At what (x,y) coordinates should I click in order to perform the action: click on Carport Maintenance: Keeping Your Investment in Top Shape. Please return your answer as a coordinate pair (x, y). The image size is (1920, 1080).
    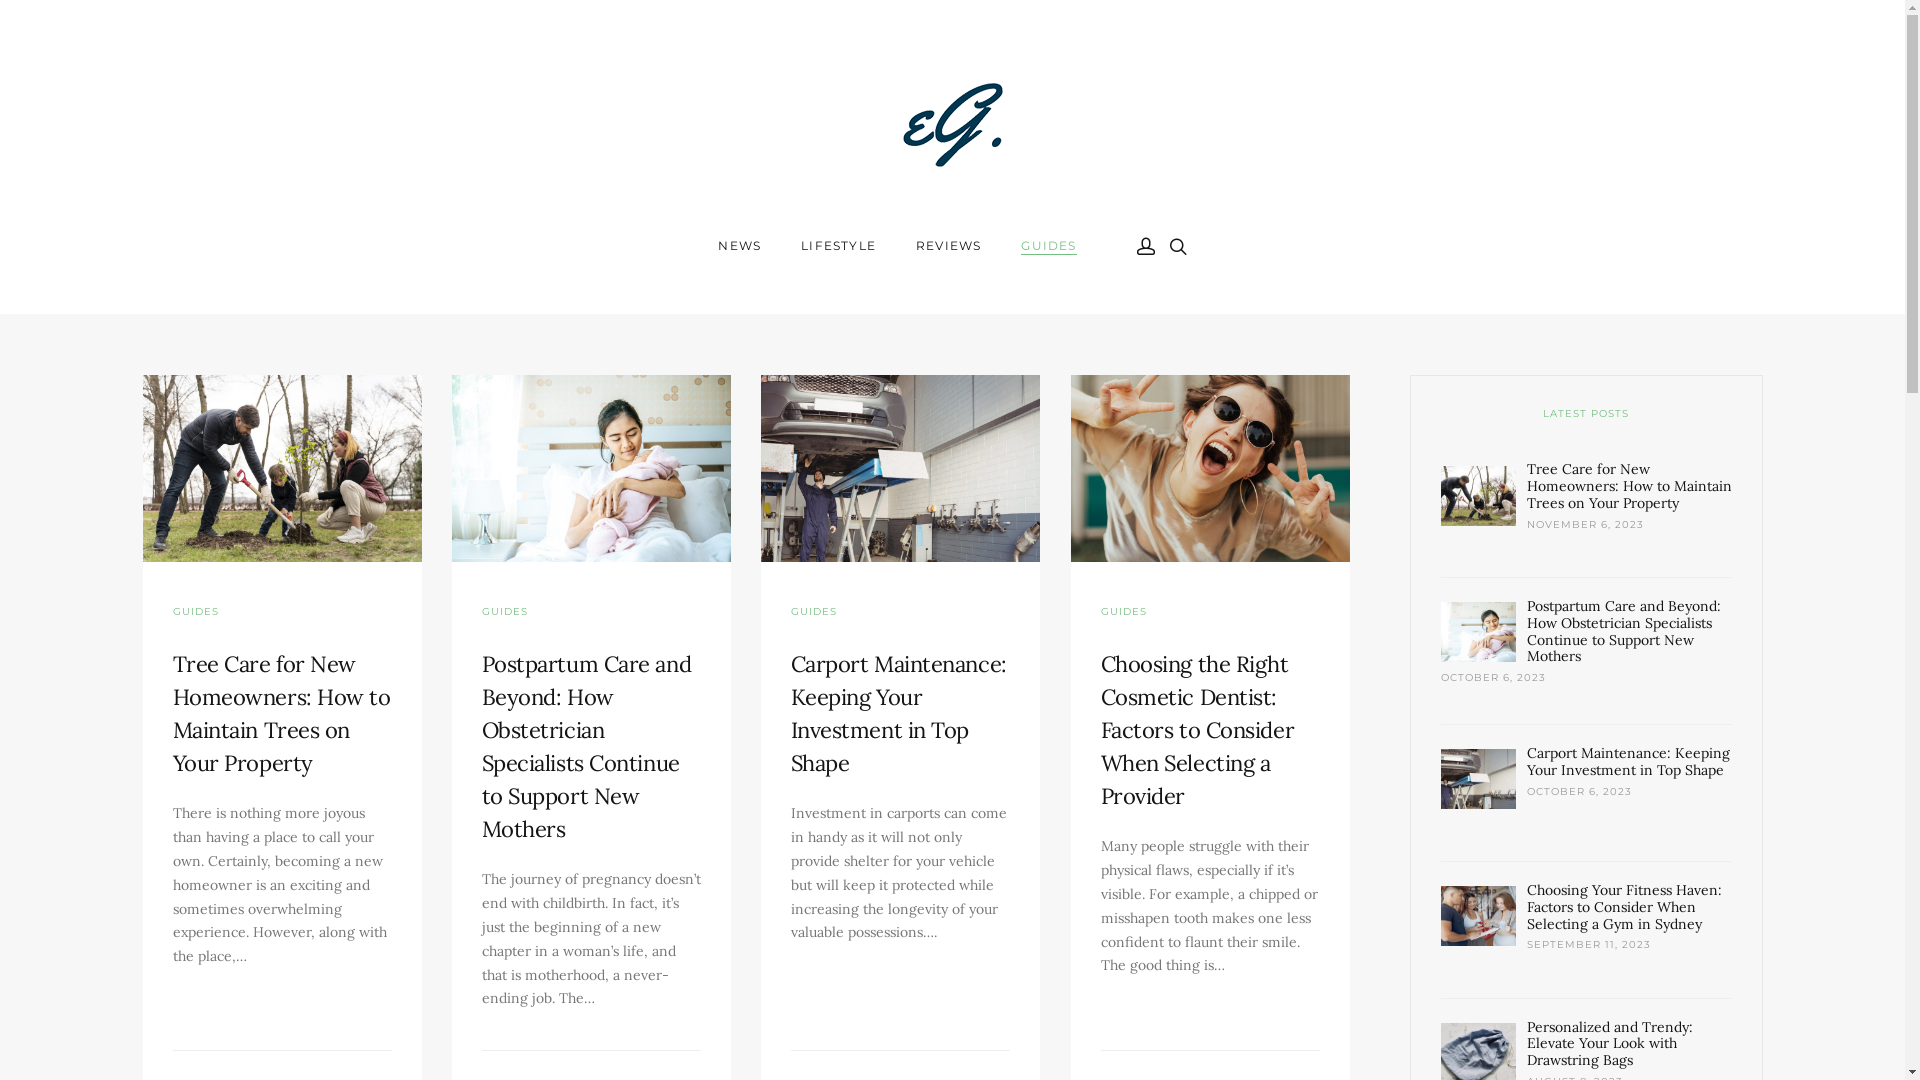
    Looking at the image, I should click on (1628, 762).